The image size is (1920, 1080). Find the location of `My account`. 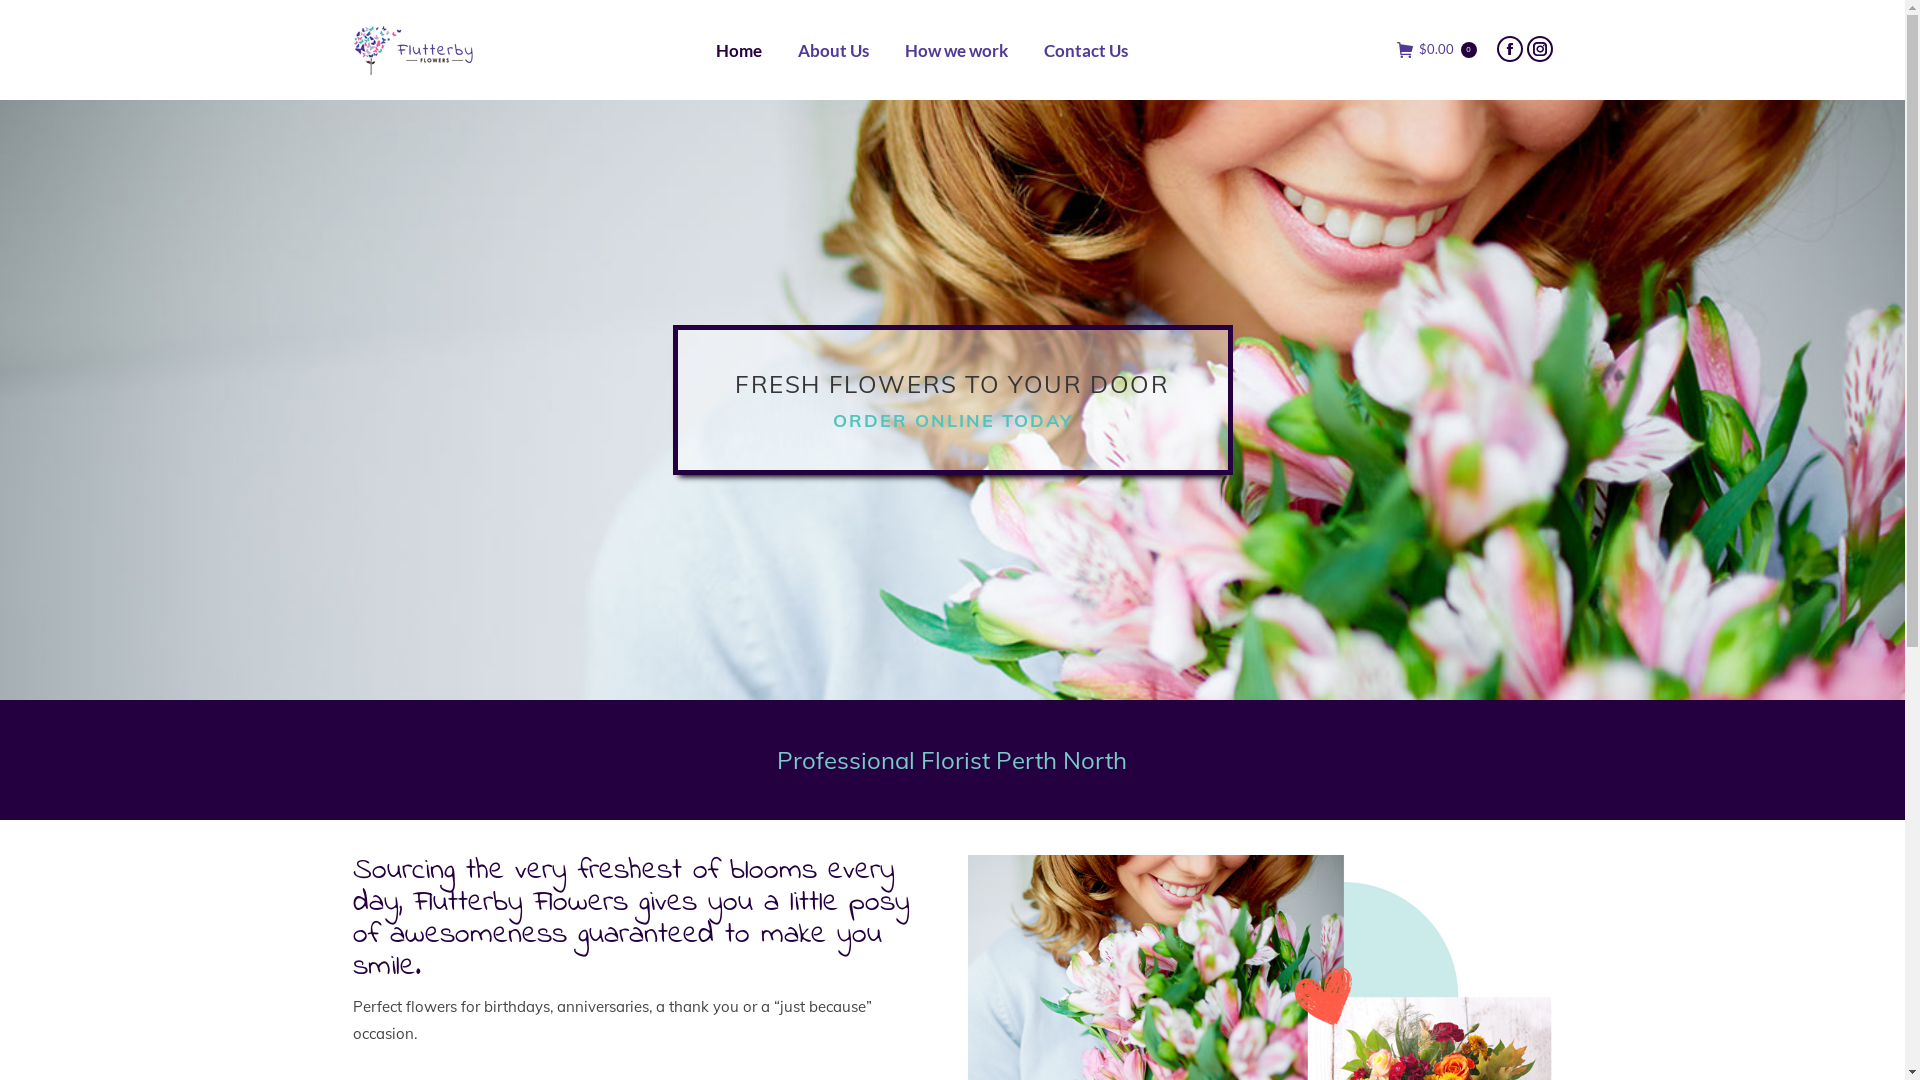

My account is located at coordinates (396, 790).